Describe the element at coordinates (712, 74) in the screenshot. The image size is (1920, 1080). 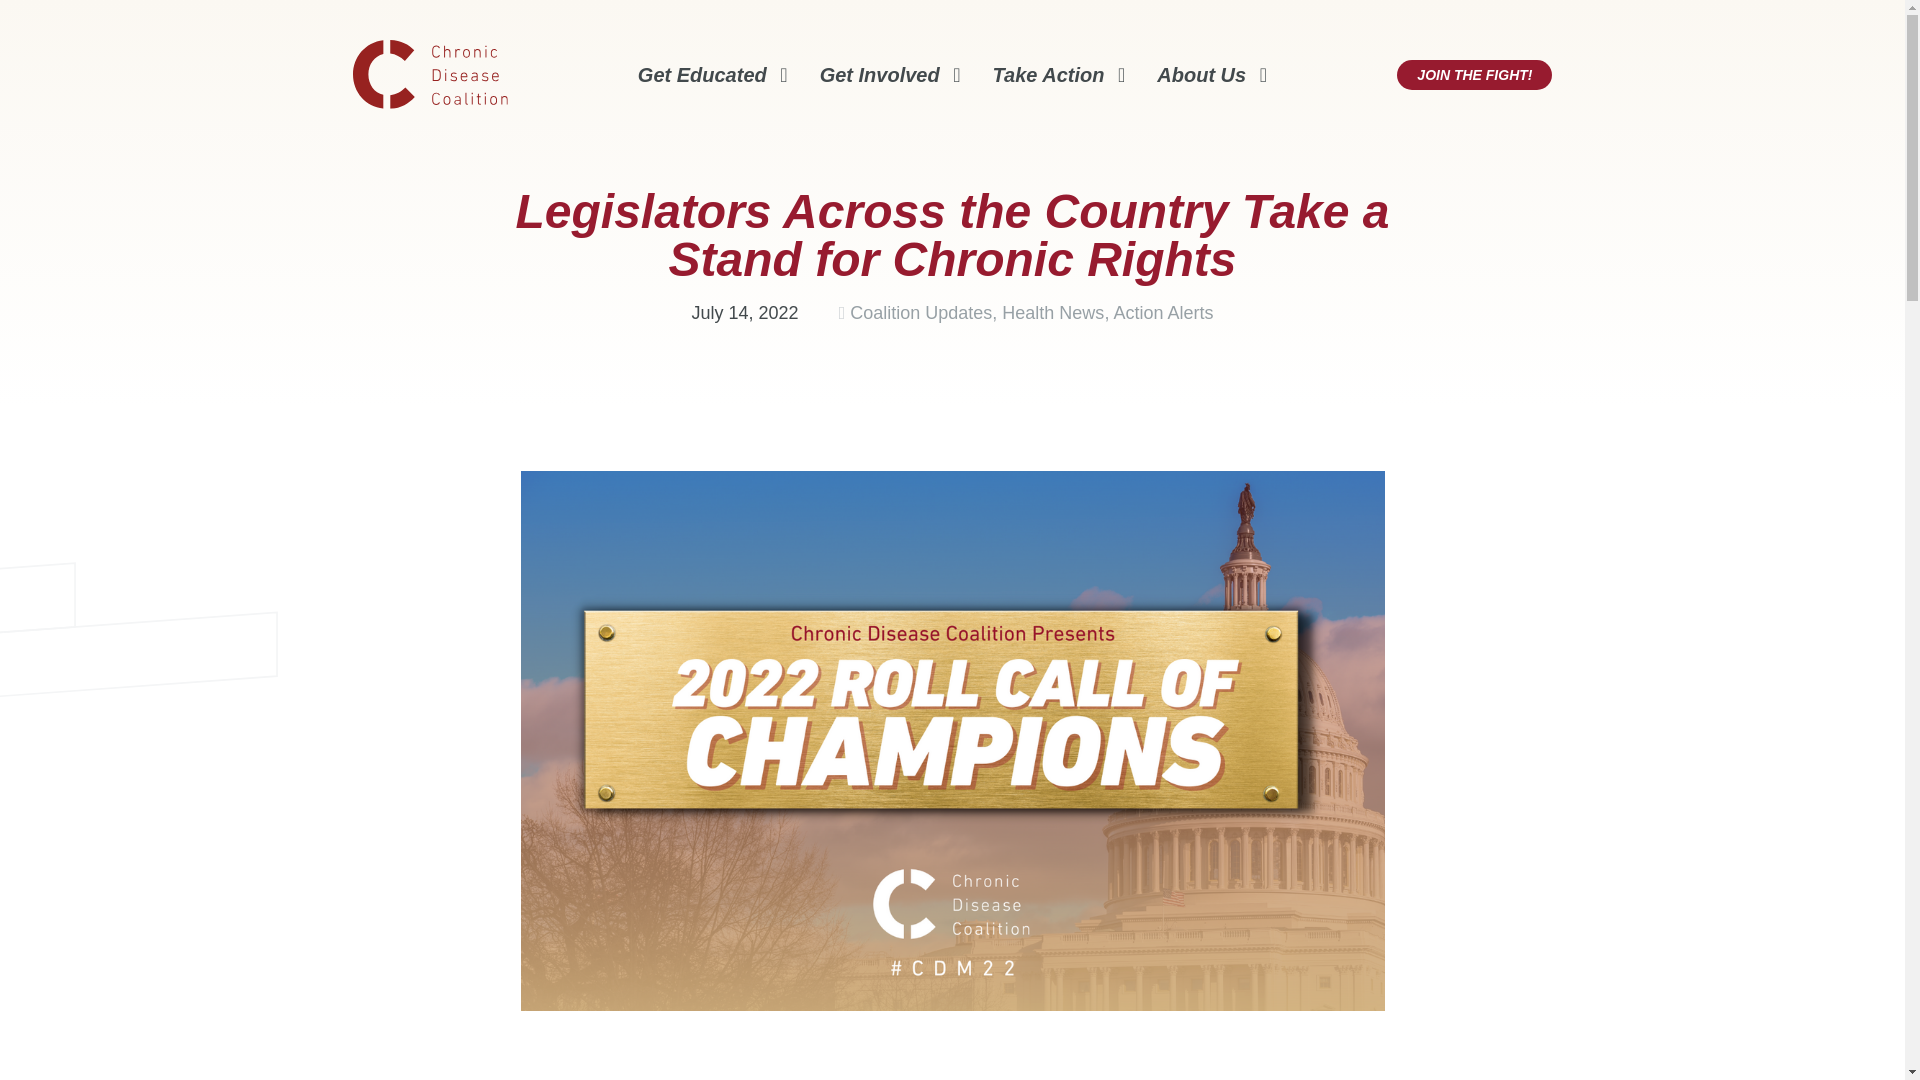
I see `Get Educated` at that location.